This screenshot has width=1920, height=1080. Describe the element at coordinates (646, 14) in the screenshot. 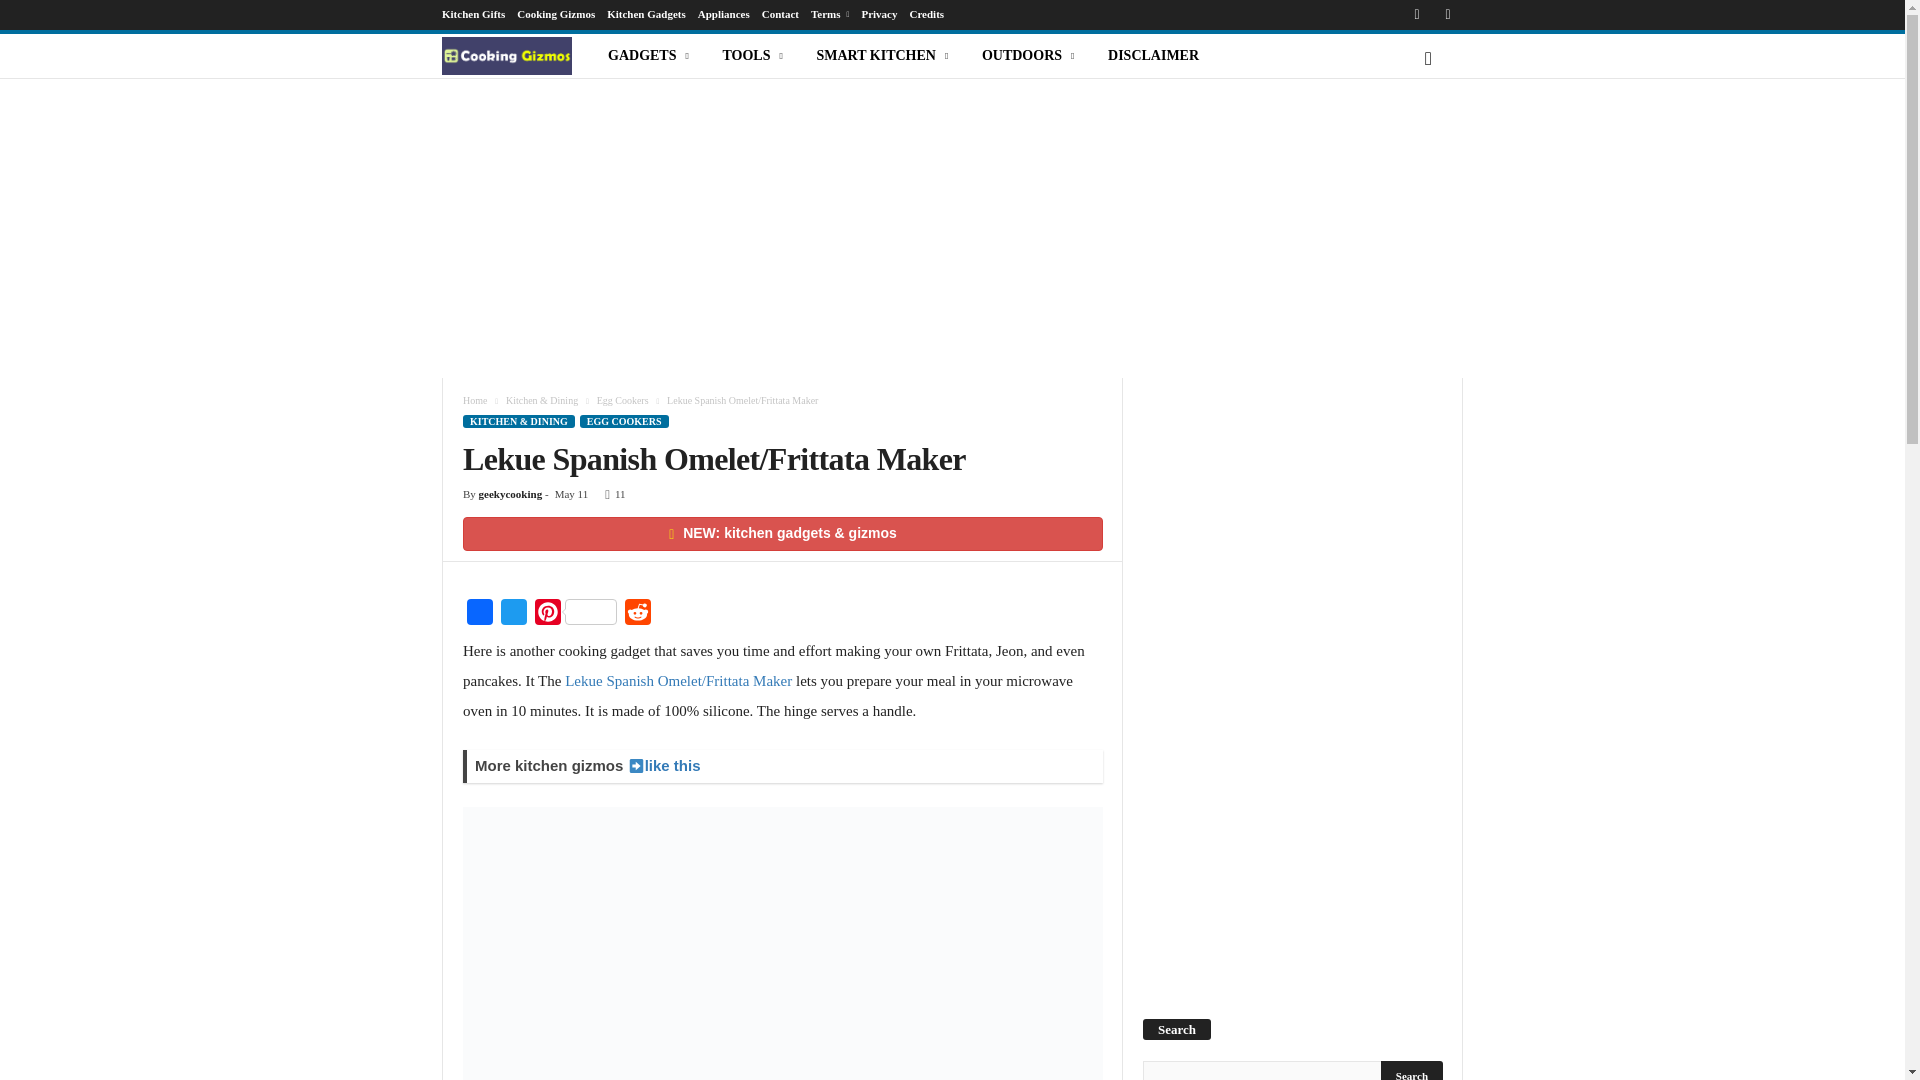

I see `Kitchen Gadgets` at that location.